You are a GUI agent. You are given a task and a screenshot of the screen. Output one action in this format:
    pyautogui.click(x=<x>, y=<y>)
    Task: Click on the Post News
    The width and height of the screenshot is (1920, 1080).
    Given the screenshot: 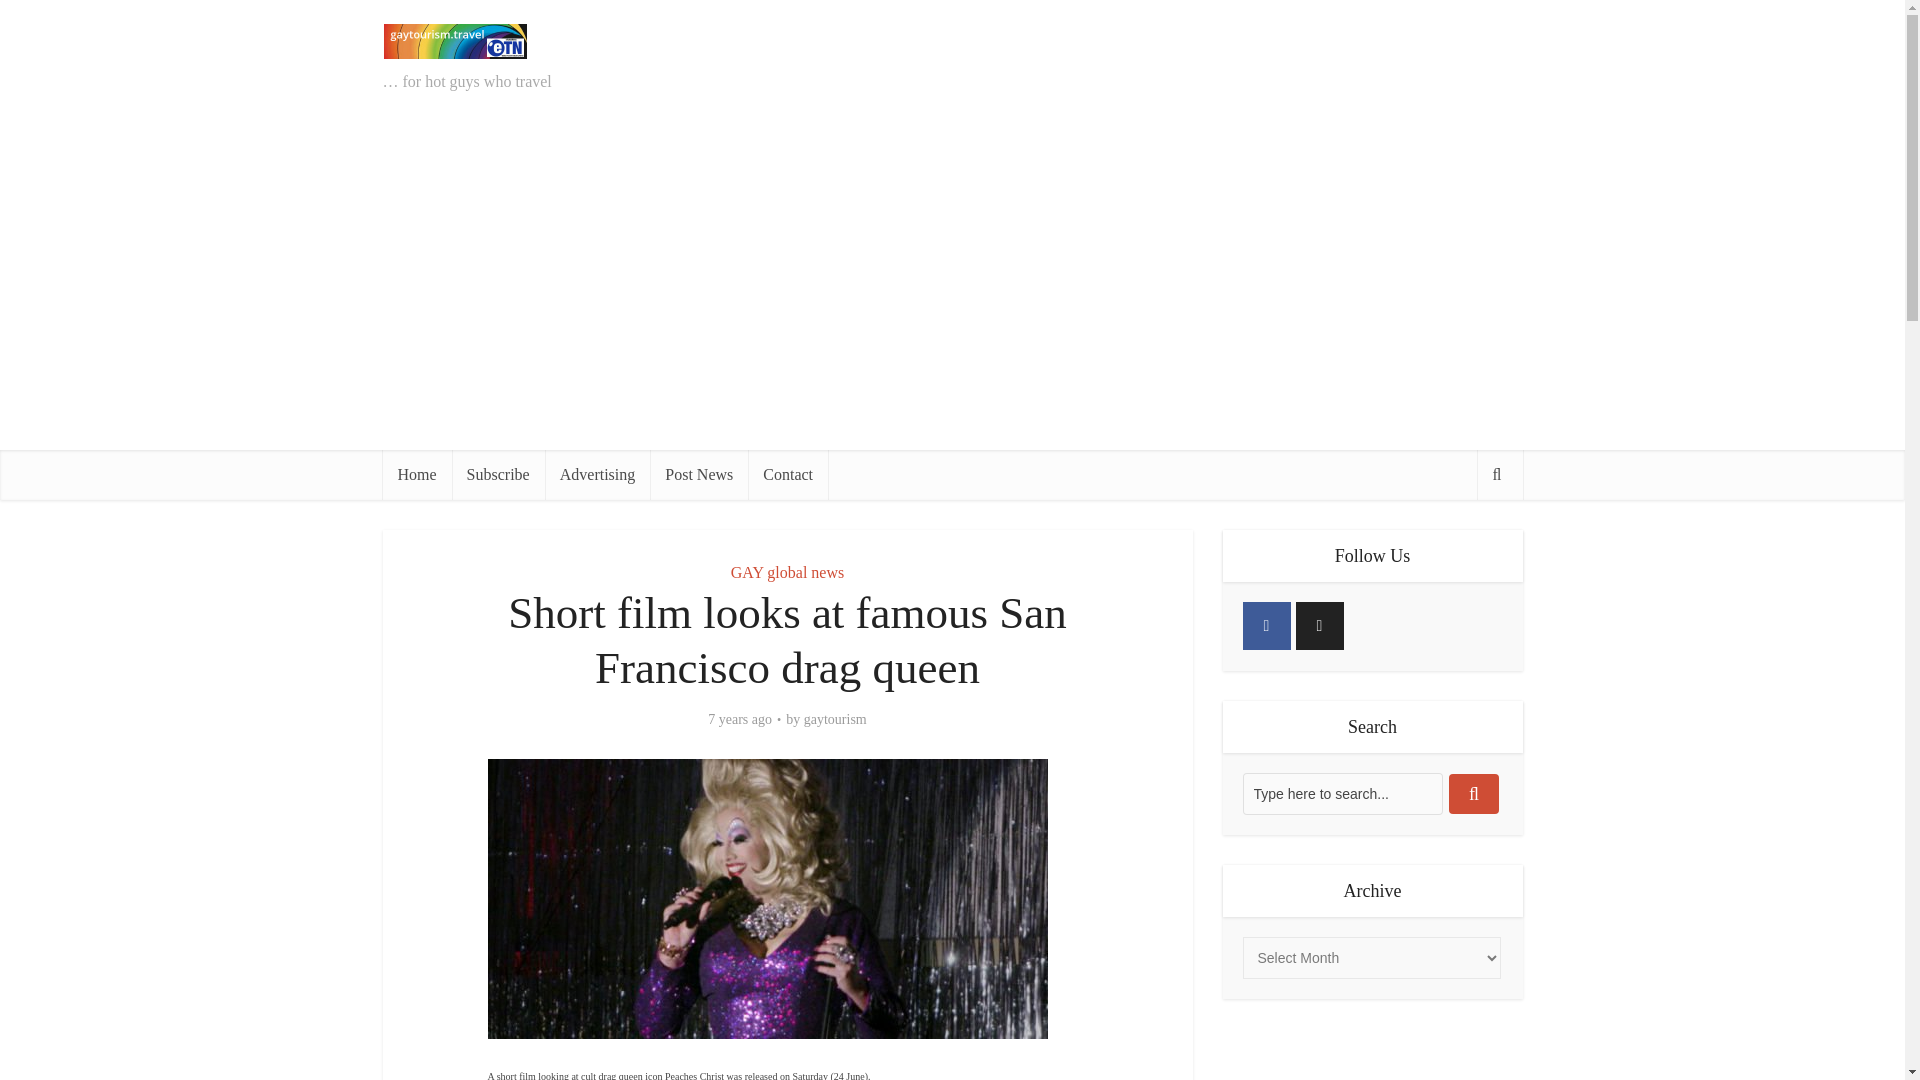 What is the action you would take?
    pyautogui.click(x=699, y=475)
    